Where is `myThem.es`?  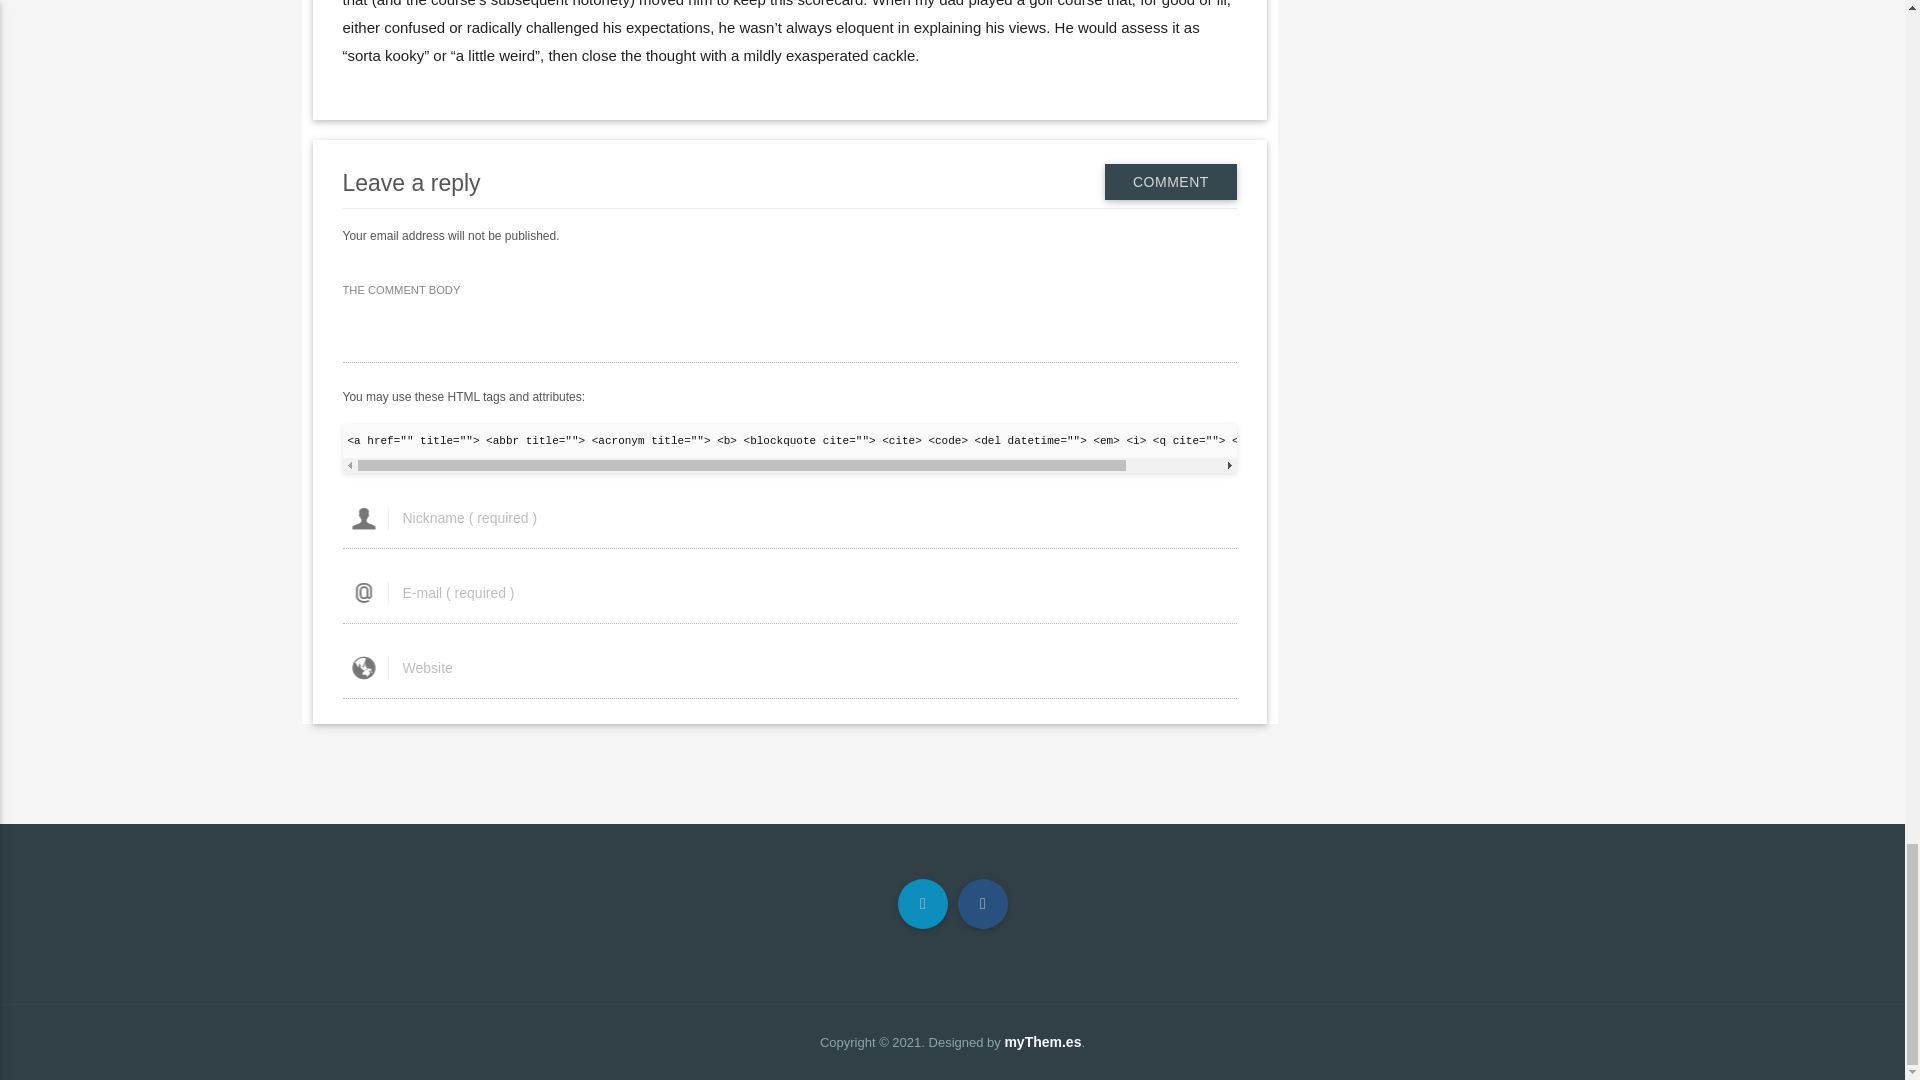
myThem.es is located at coordinates (1042, 1041).